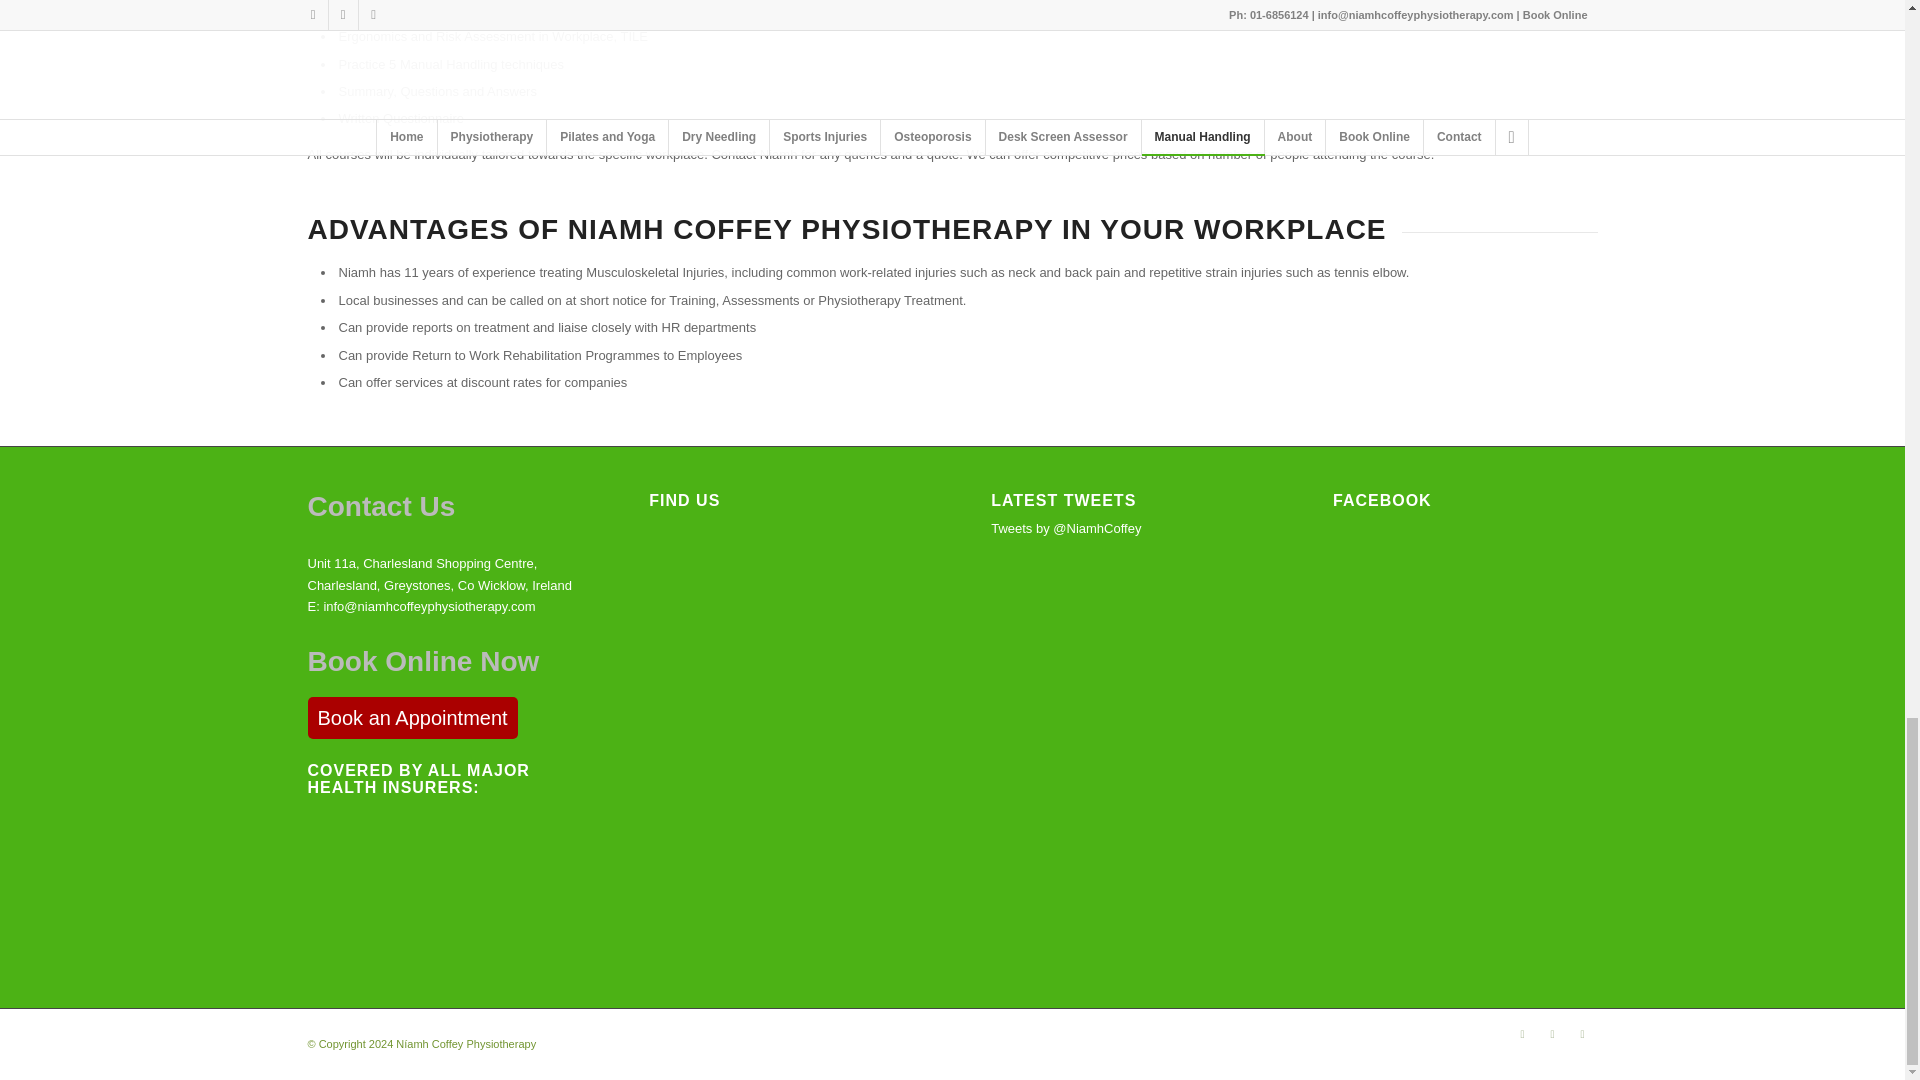  What do you see at coordinates (1522, 1034) in the screenshot?
I see `Gplus` at bounding box center [1522, 1034].